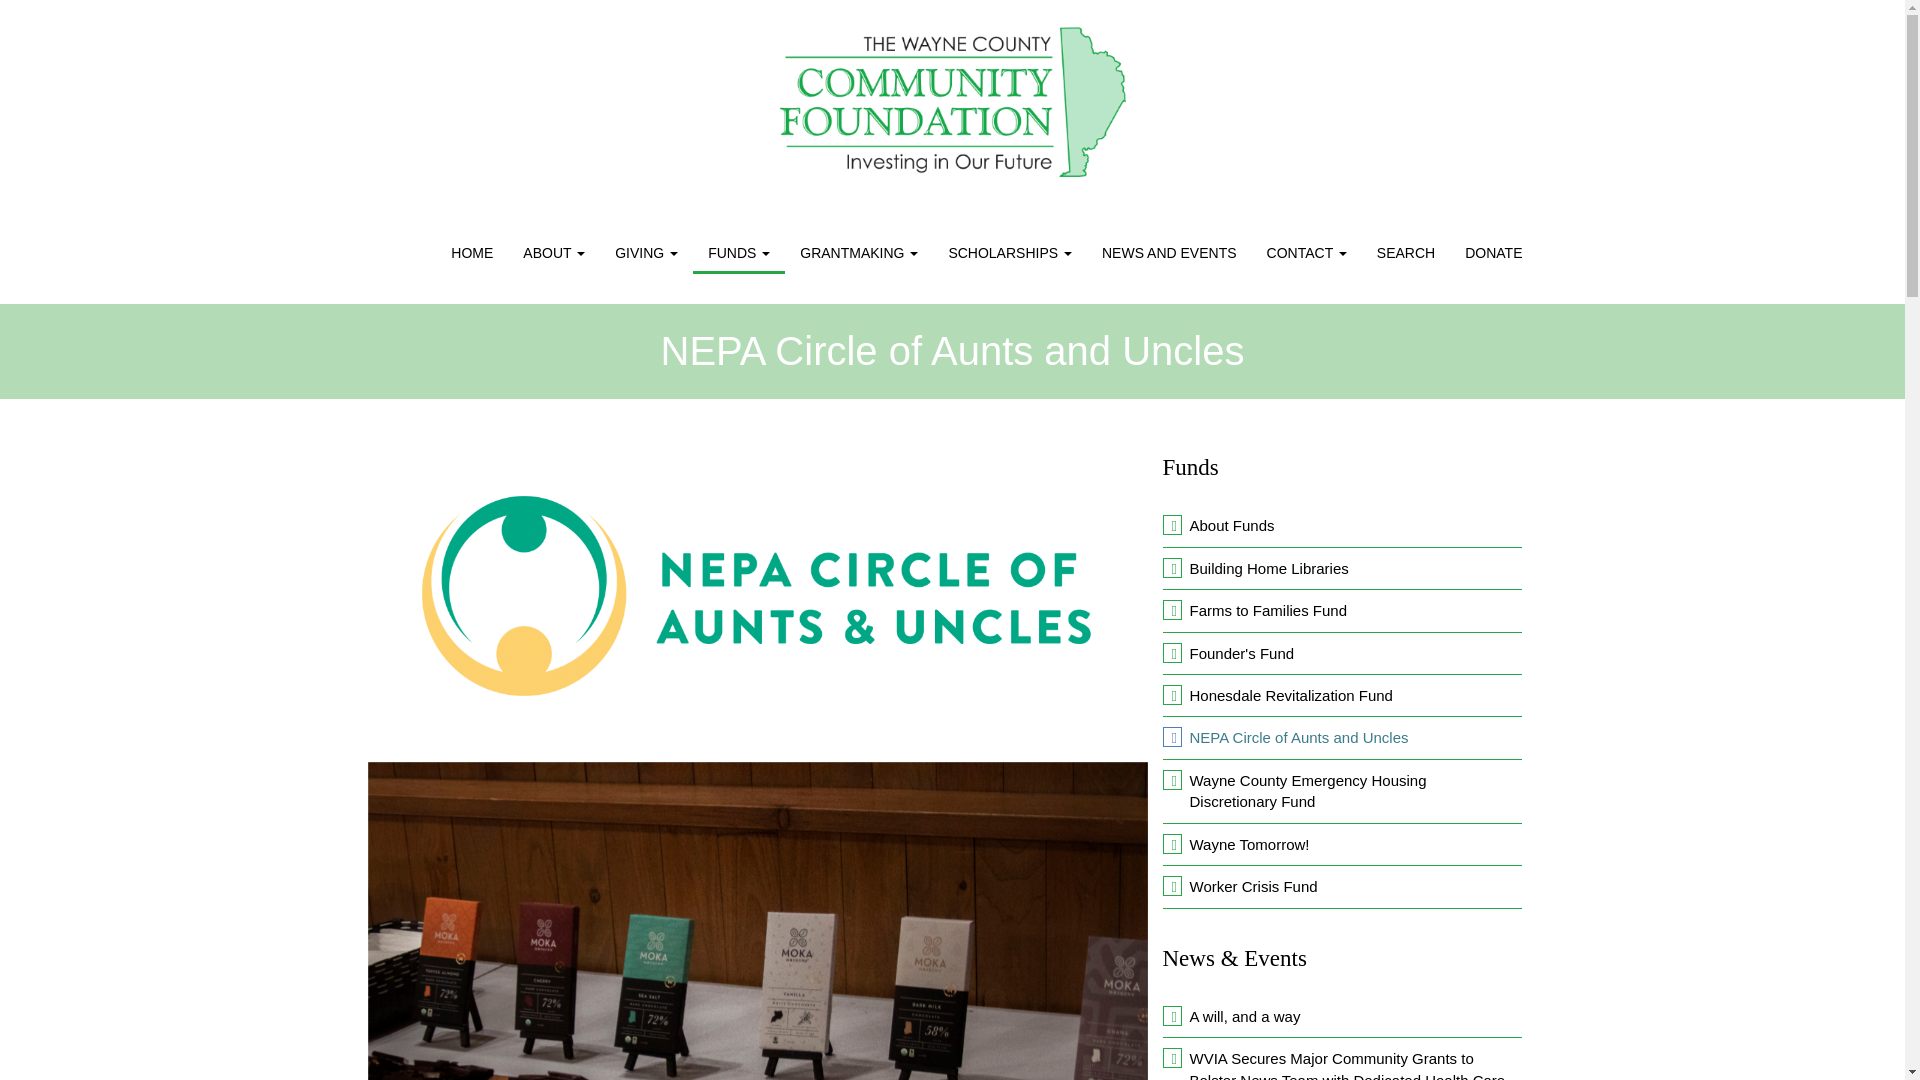 Image resolution: width=1920 pixels, height=1080 pixels. What do you see at coordinates (646, 253) in the screenshot?
I see `GIVING` at bounding box center [646, 253].